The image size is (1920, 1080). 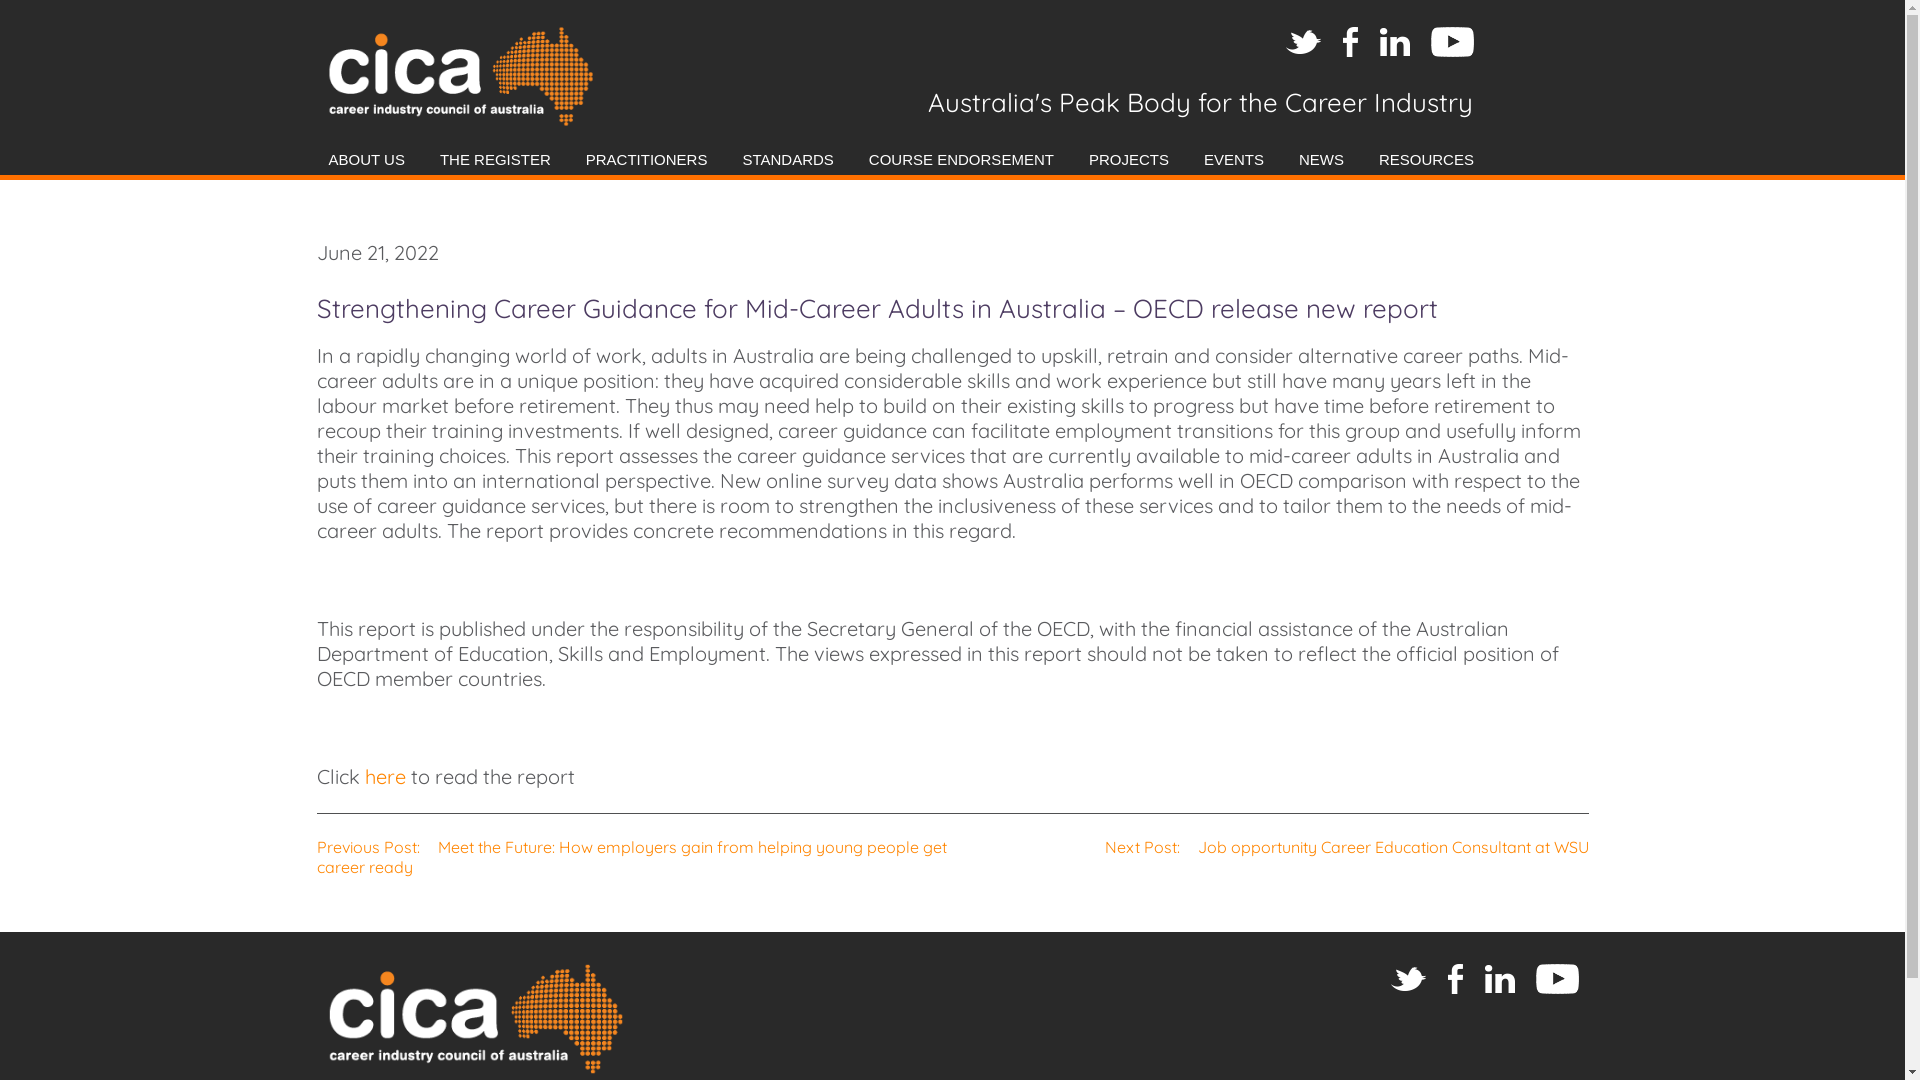 I want to click on here, so click(x=384, y=776).